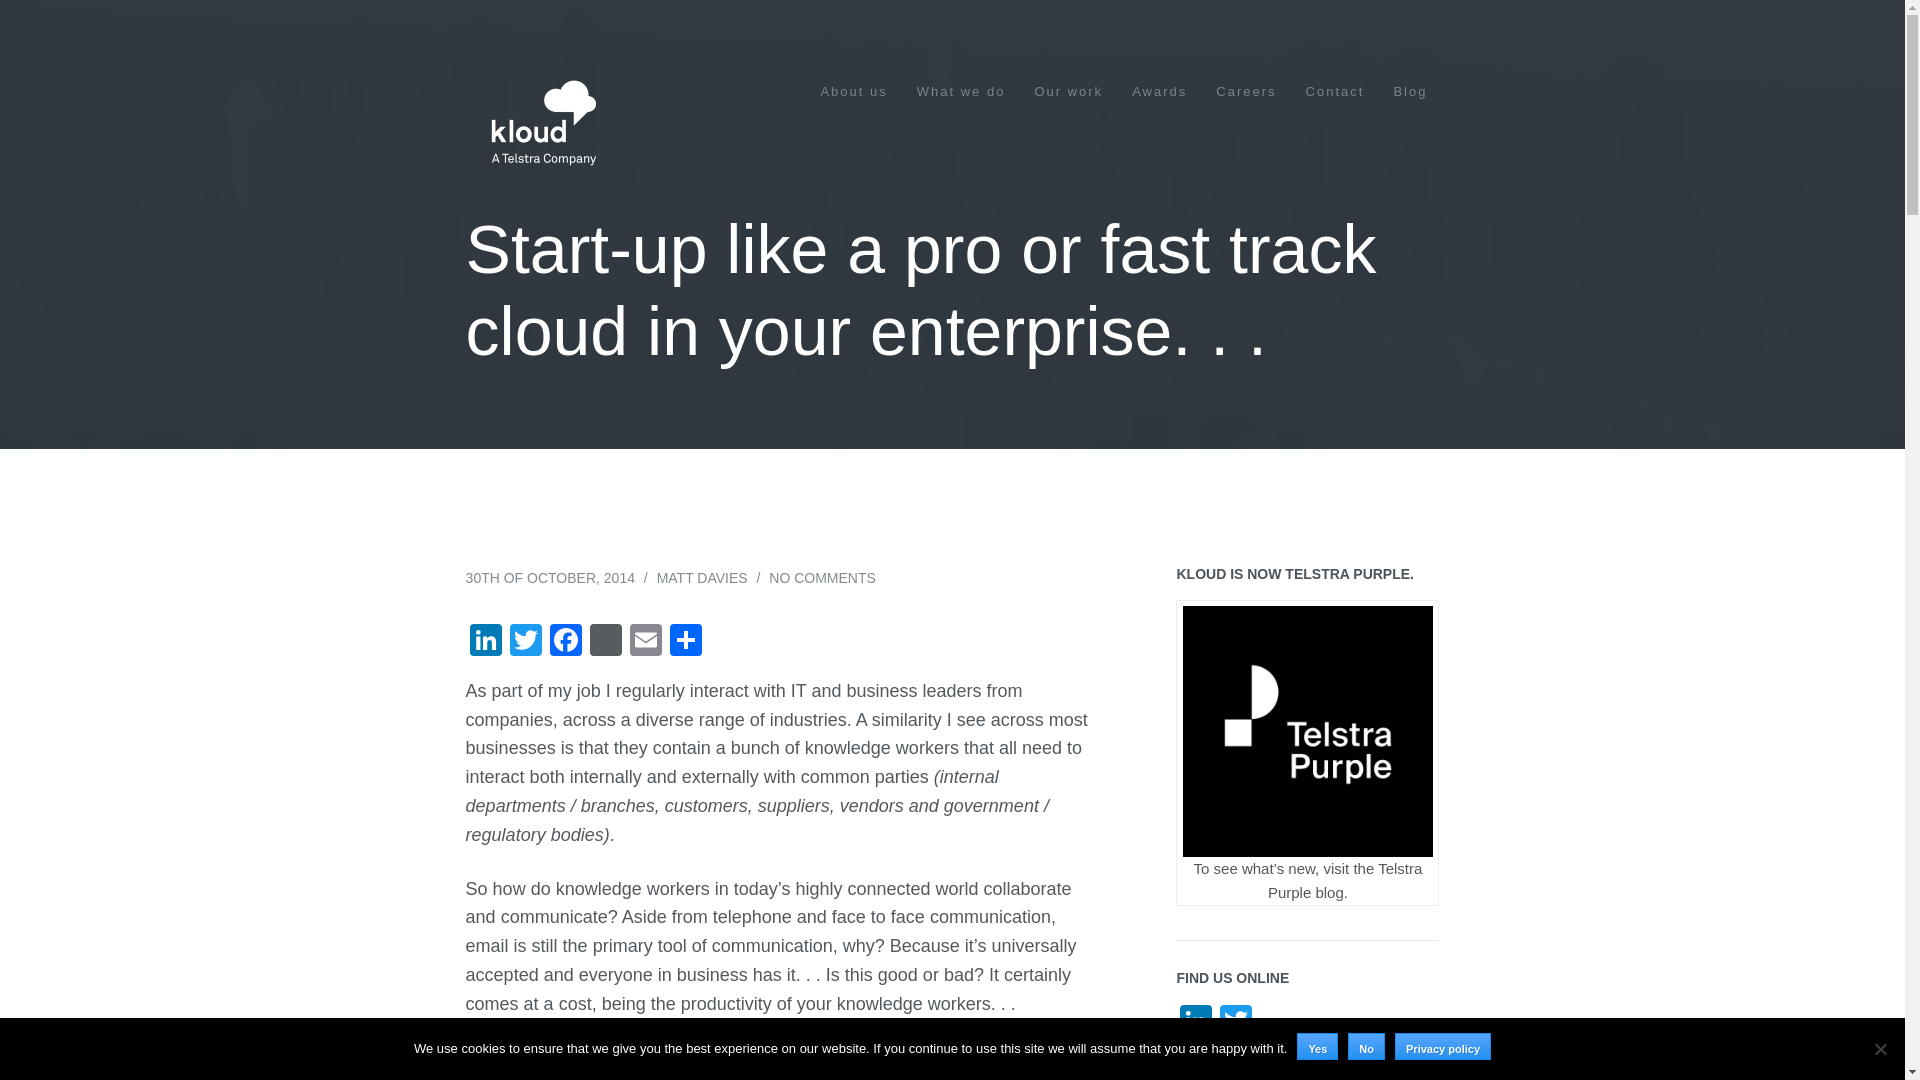 The height and width of the screenshot is (1080, 1920). I want to click on What we do, so click(962, 94).